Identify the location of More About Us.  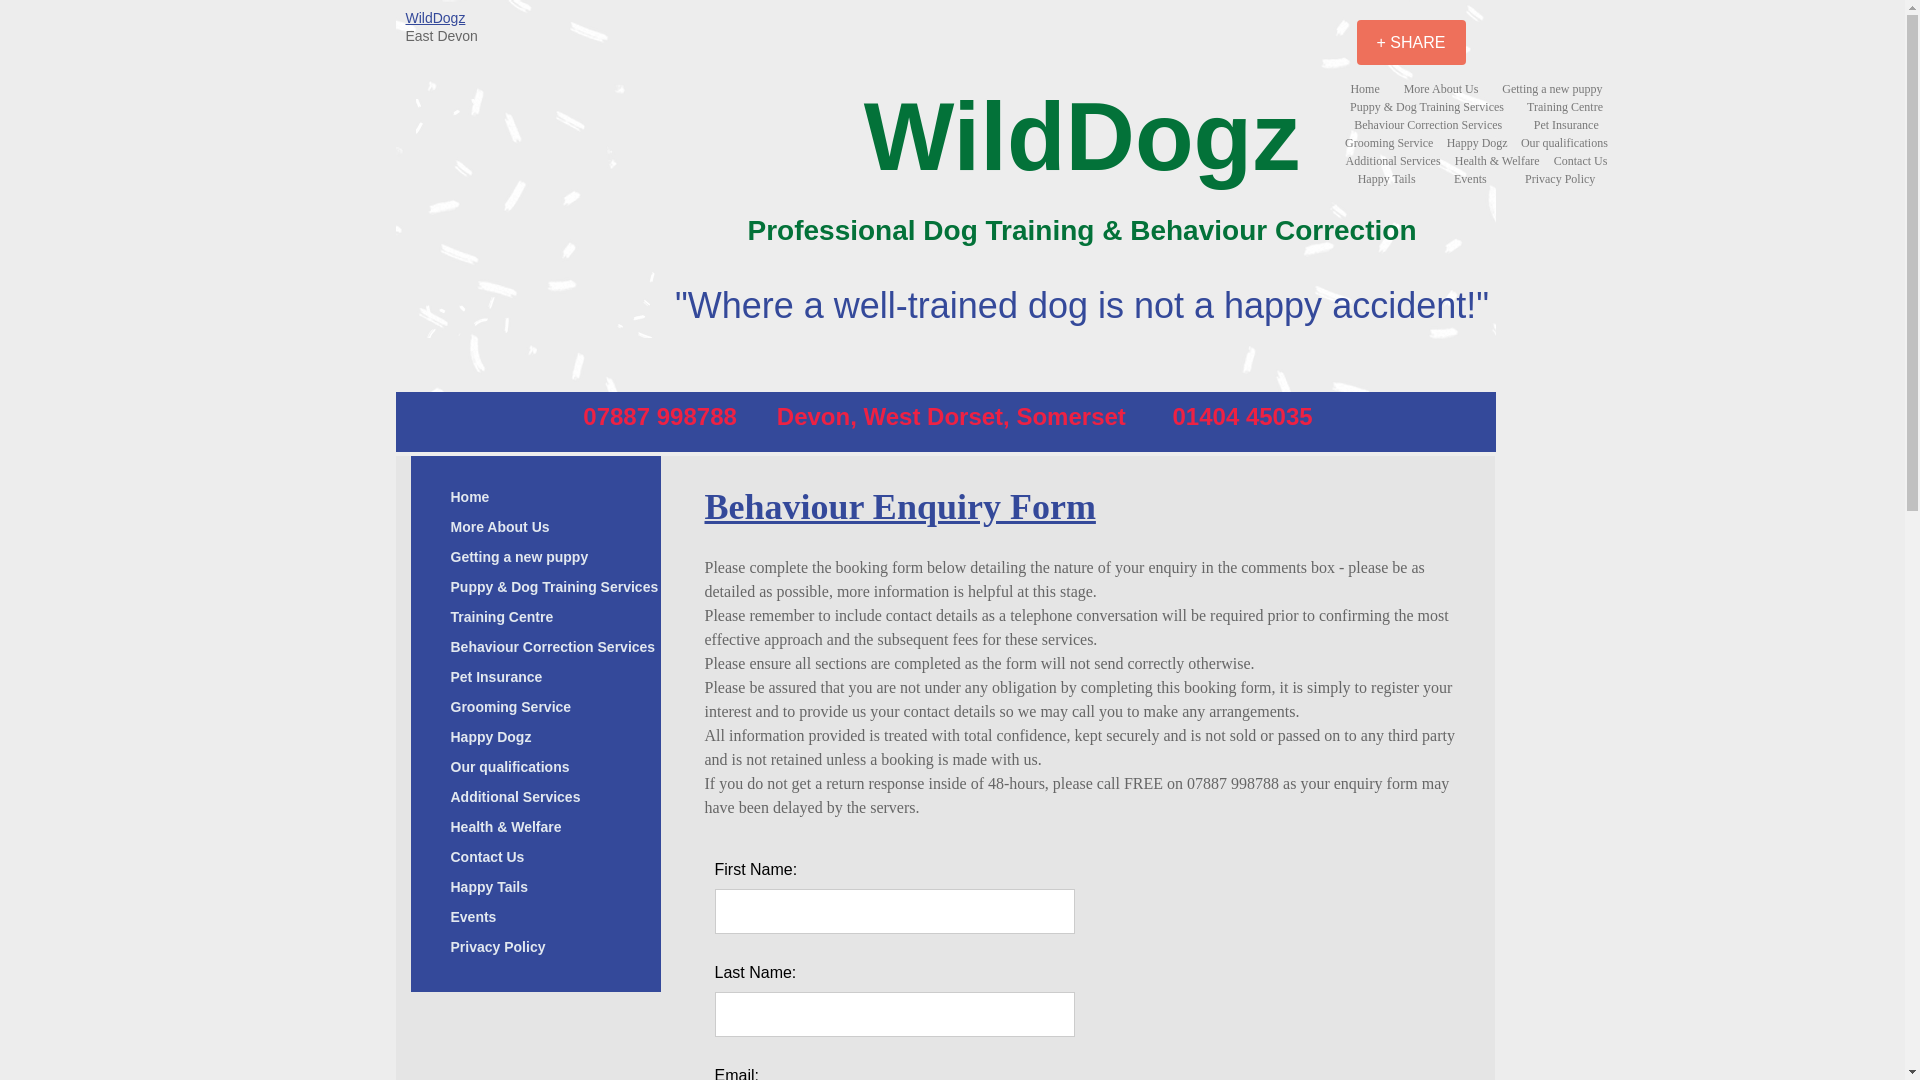
(498, 528).